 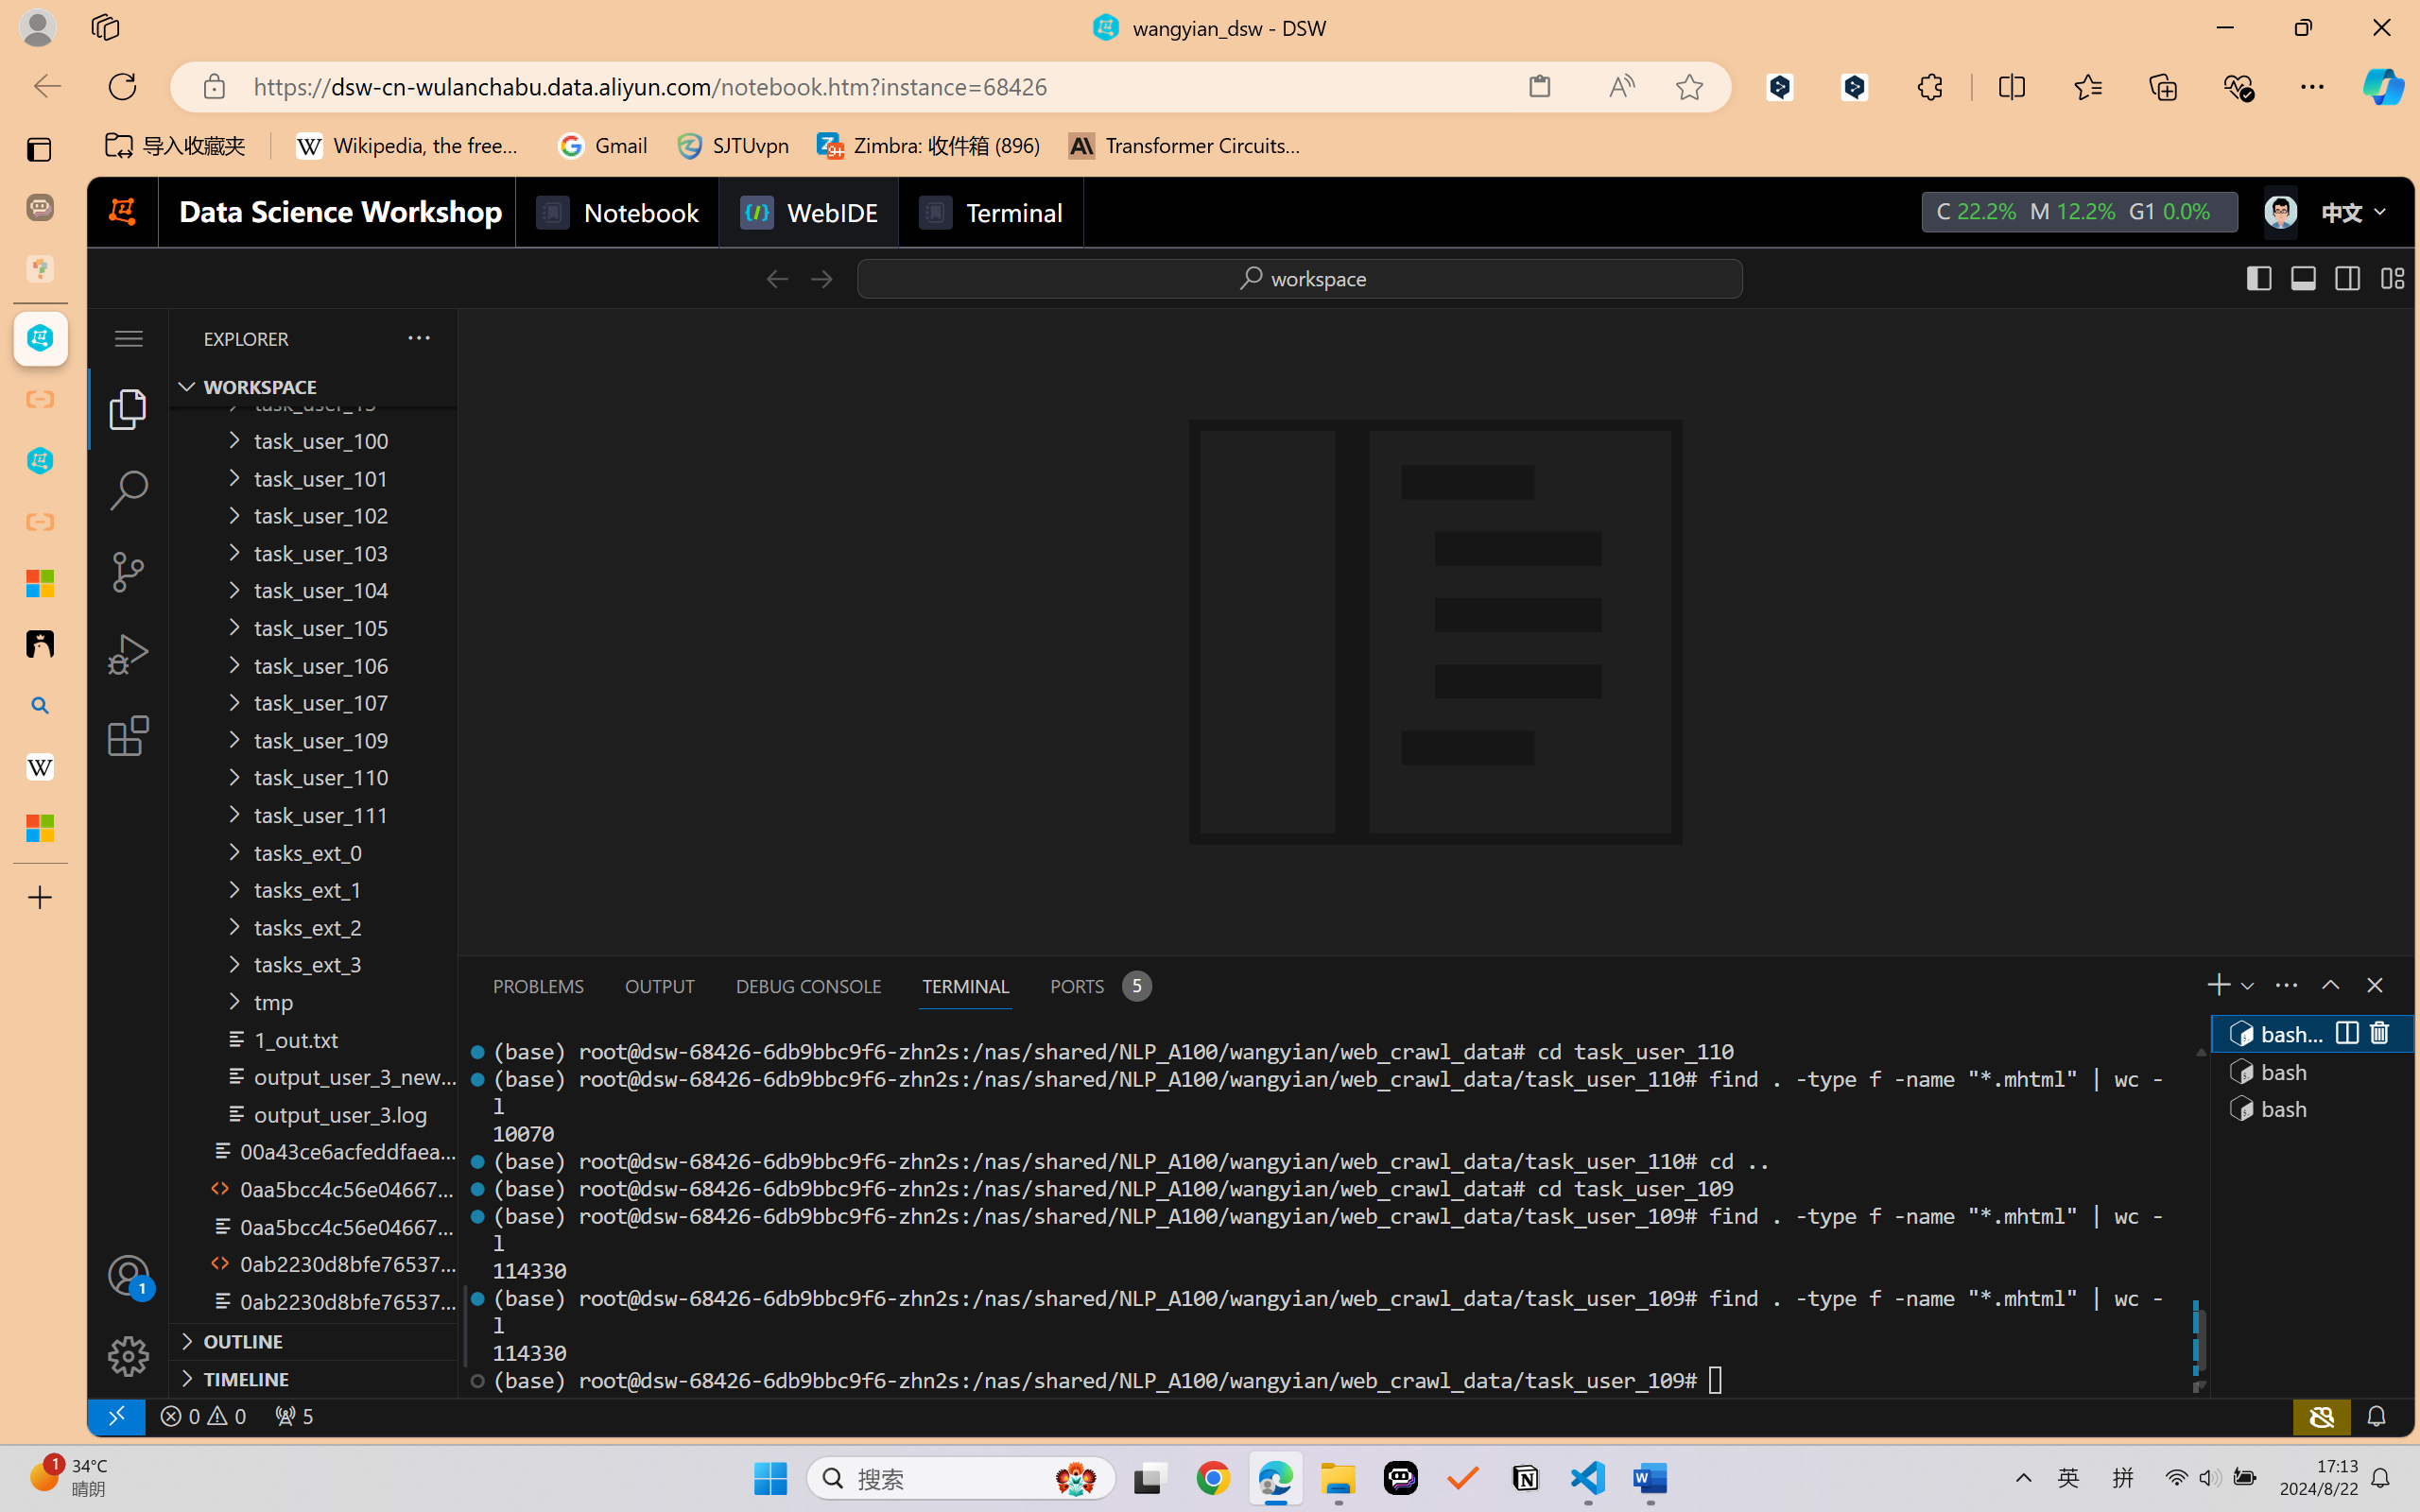 I want to click on wangyian_webcrawler - DSW, so click(x=40, y=461).